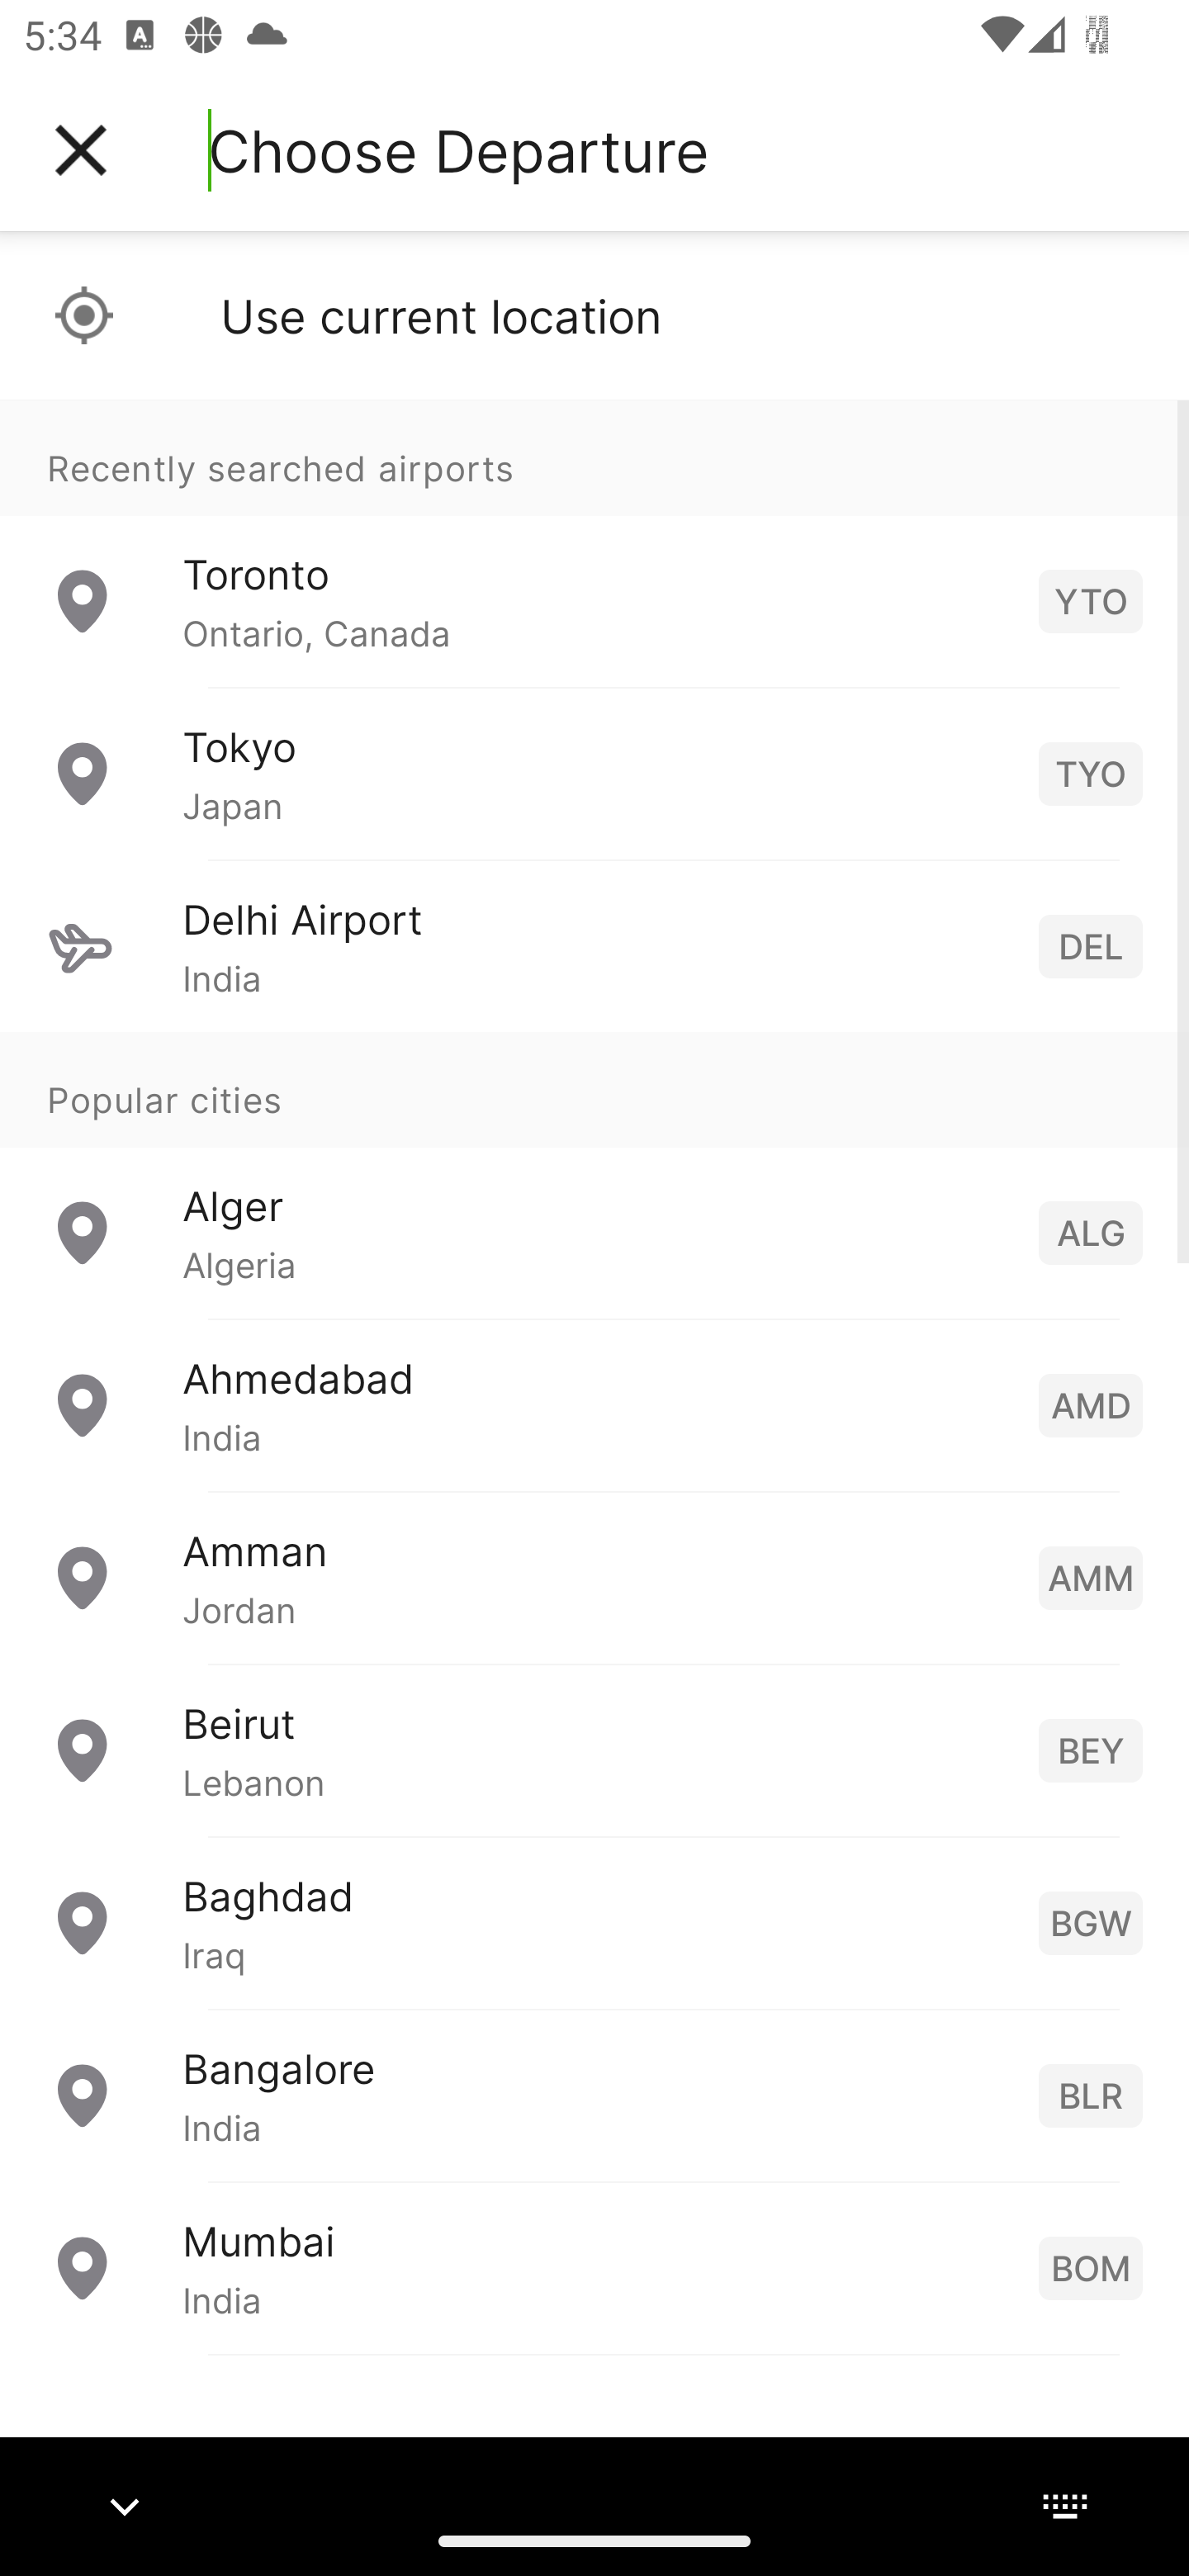 Image resolution: width=1189 pixels, height=2576 pixels. What do you see at coordinates (594, 1405) in the screenshot?
I see `Ahmedabad India AMD` at bounding box center [594, 1405].